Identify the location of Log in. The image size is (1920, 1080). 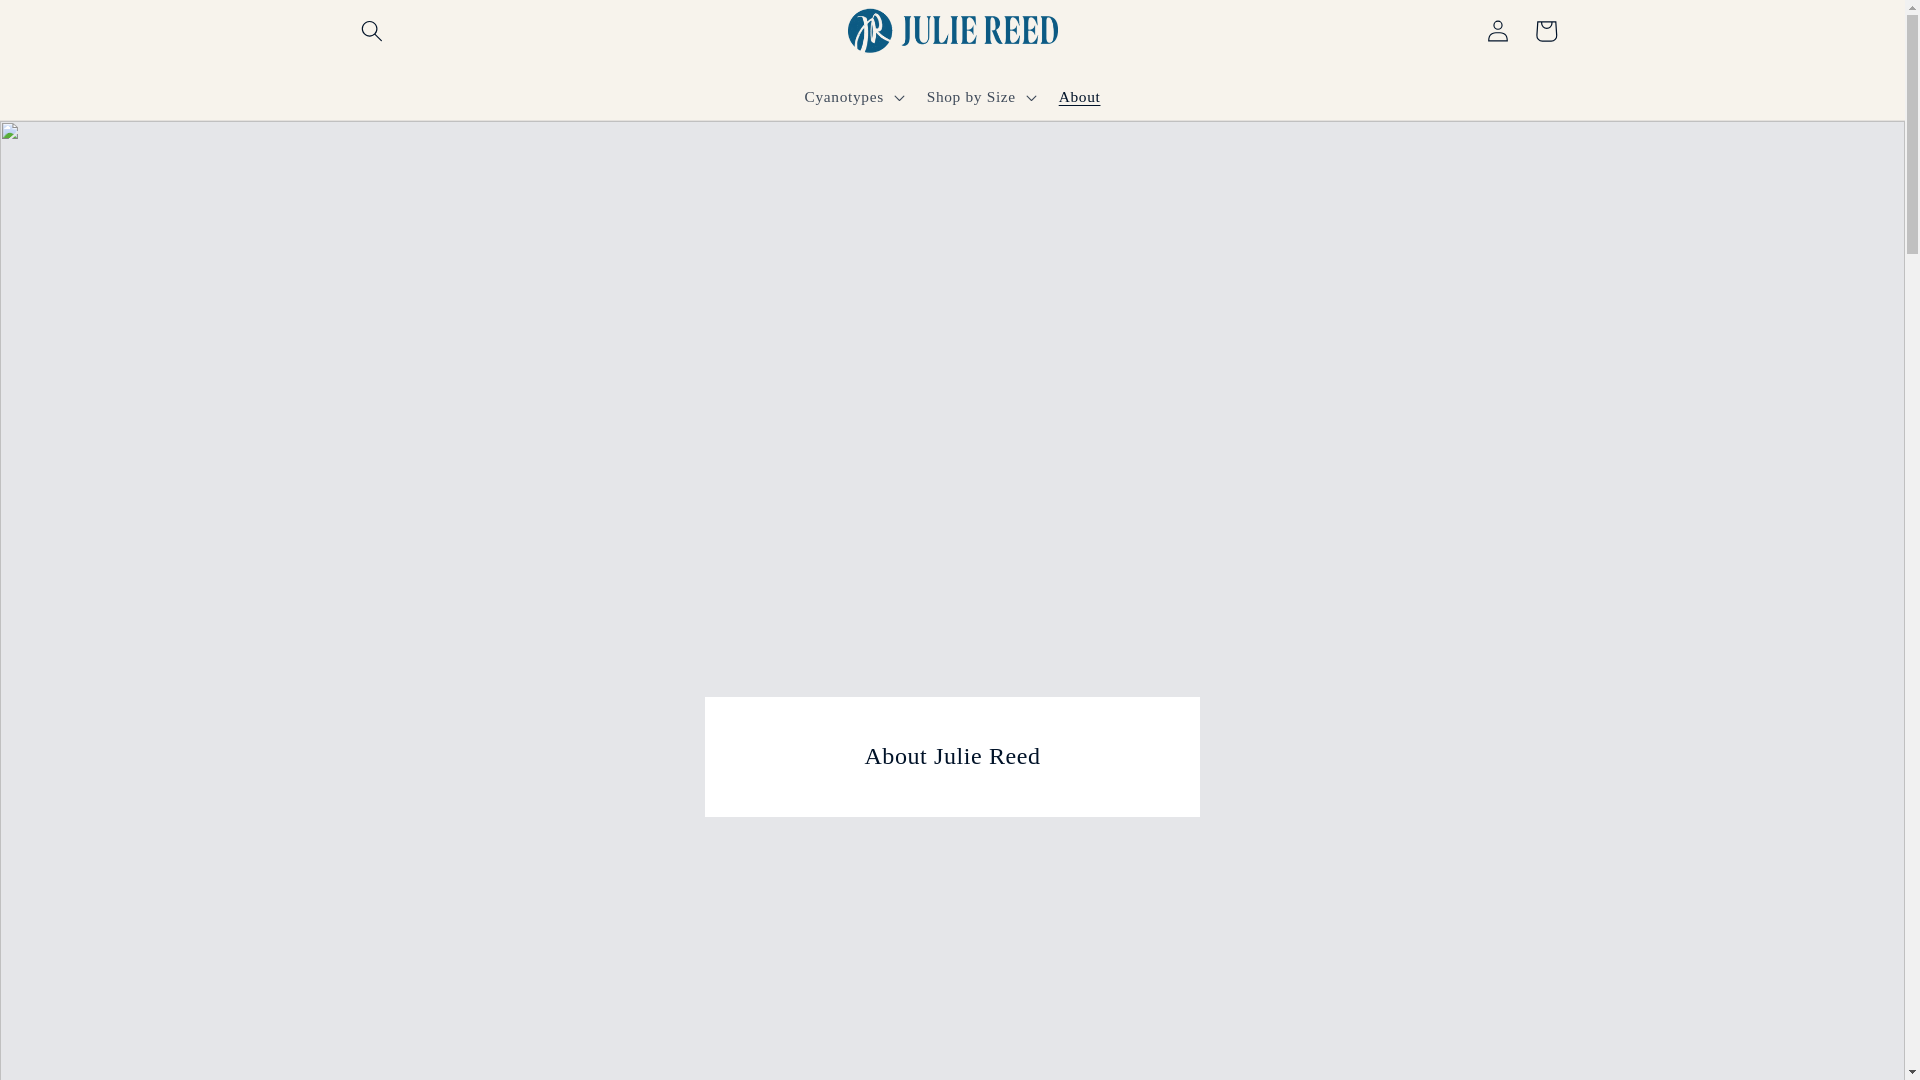
(1498, 30).